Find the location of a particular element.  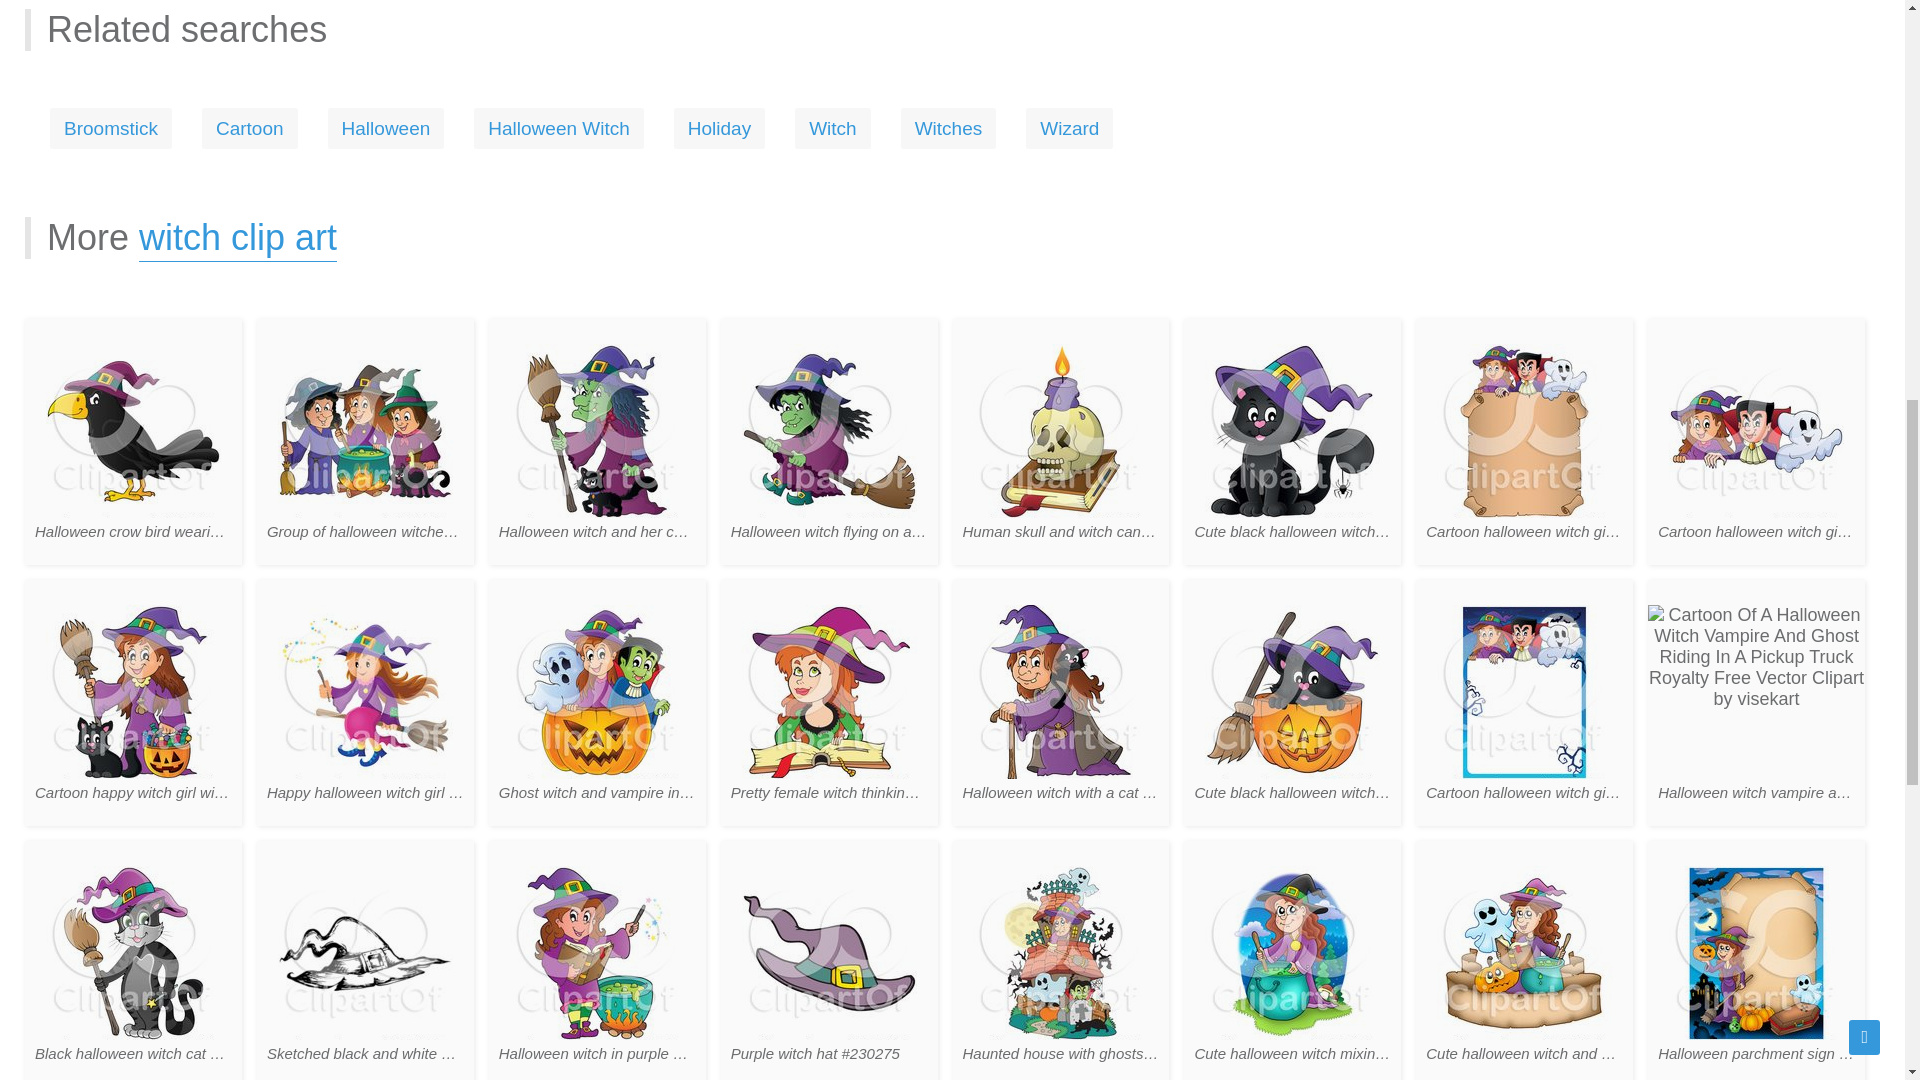

witch clip art is located at coordinates (238, 240).